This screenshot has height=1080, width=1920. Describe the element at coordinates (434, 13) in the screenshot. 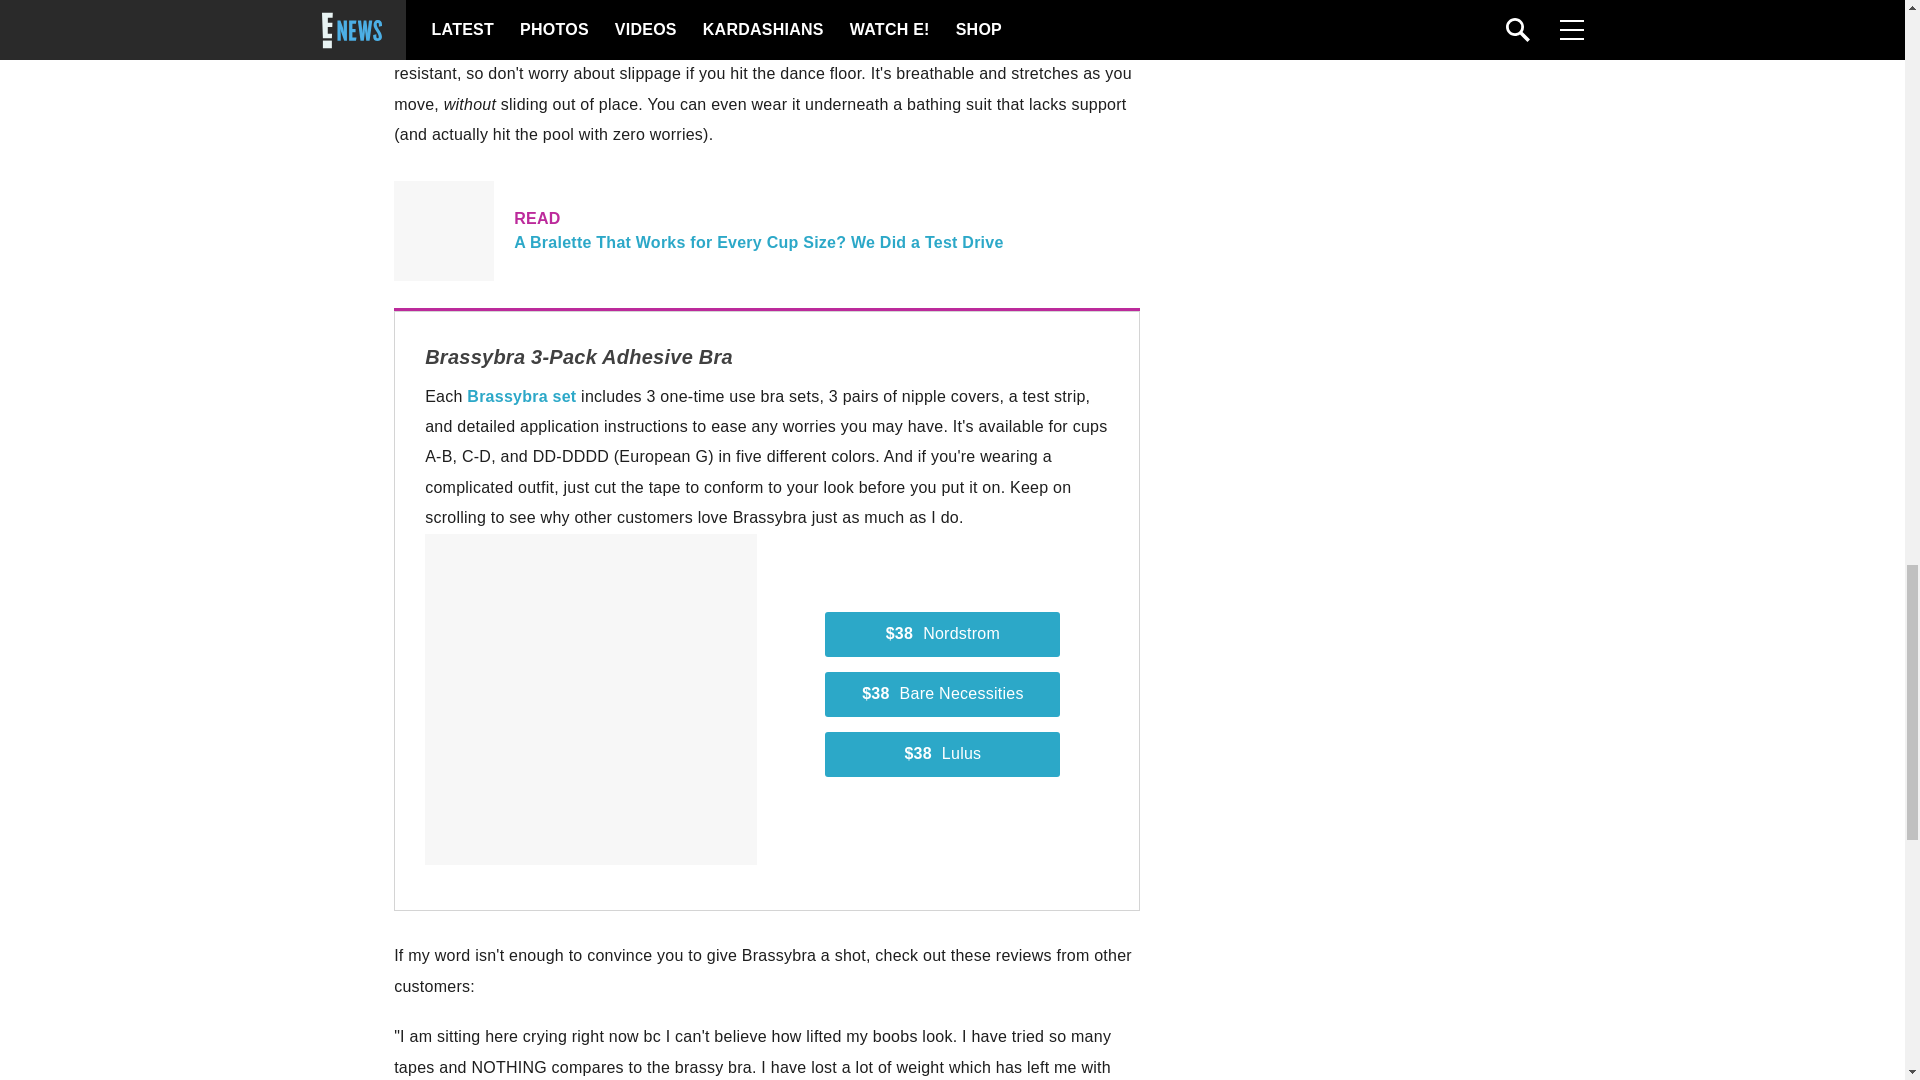

I see `Brassybra` at that location.